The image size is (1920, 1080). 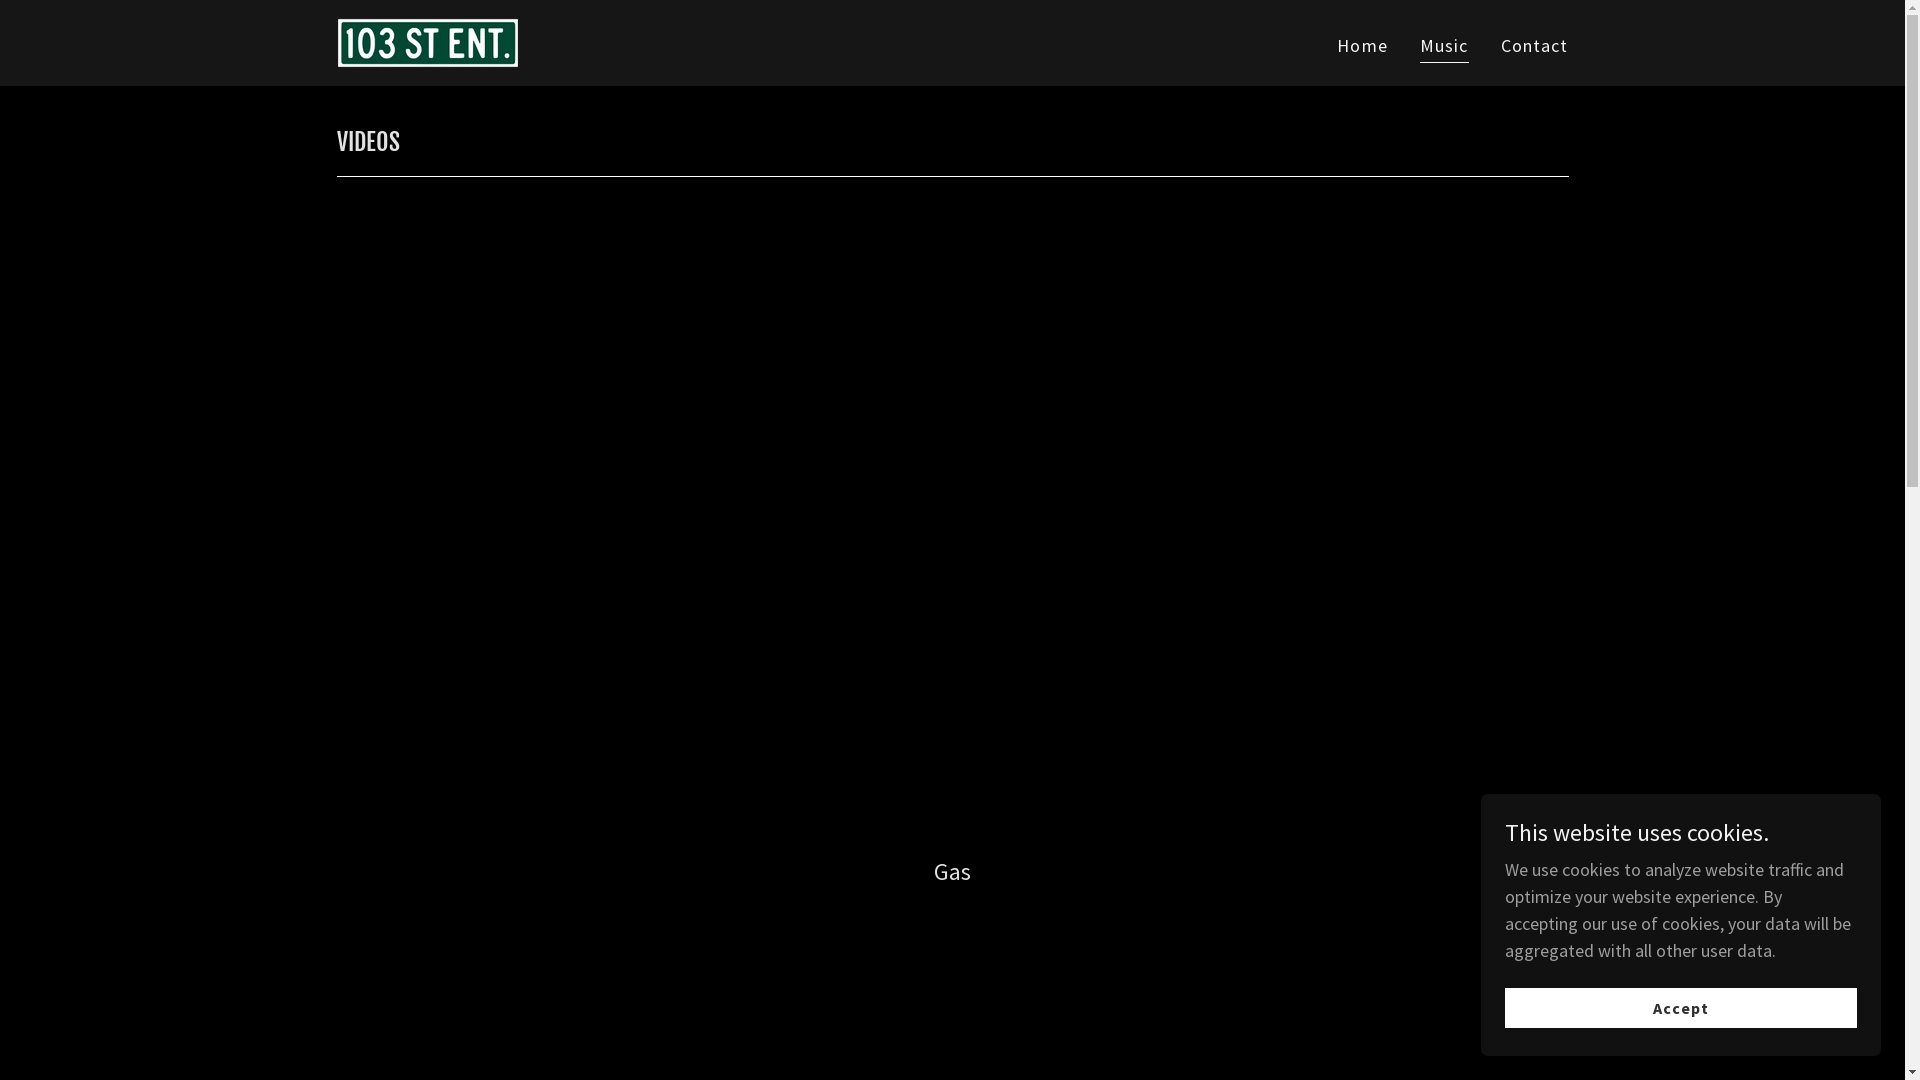 What do you see at coordinates (1535, 46) in the screenshot?
I see `Contact` at bounding box center [1535, 46].